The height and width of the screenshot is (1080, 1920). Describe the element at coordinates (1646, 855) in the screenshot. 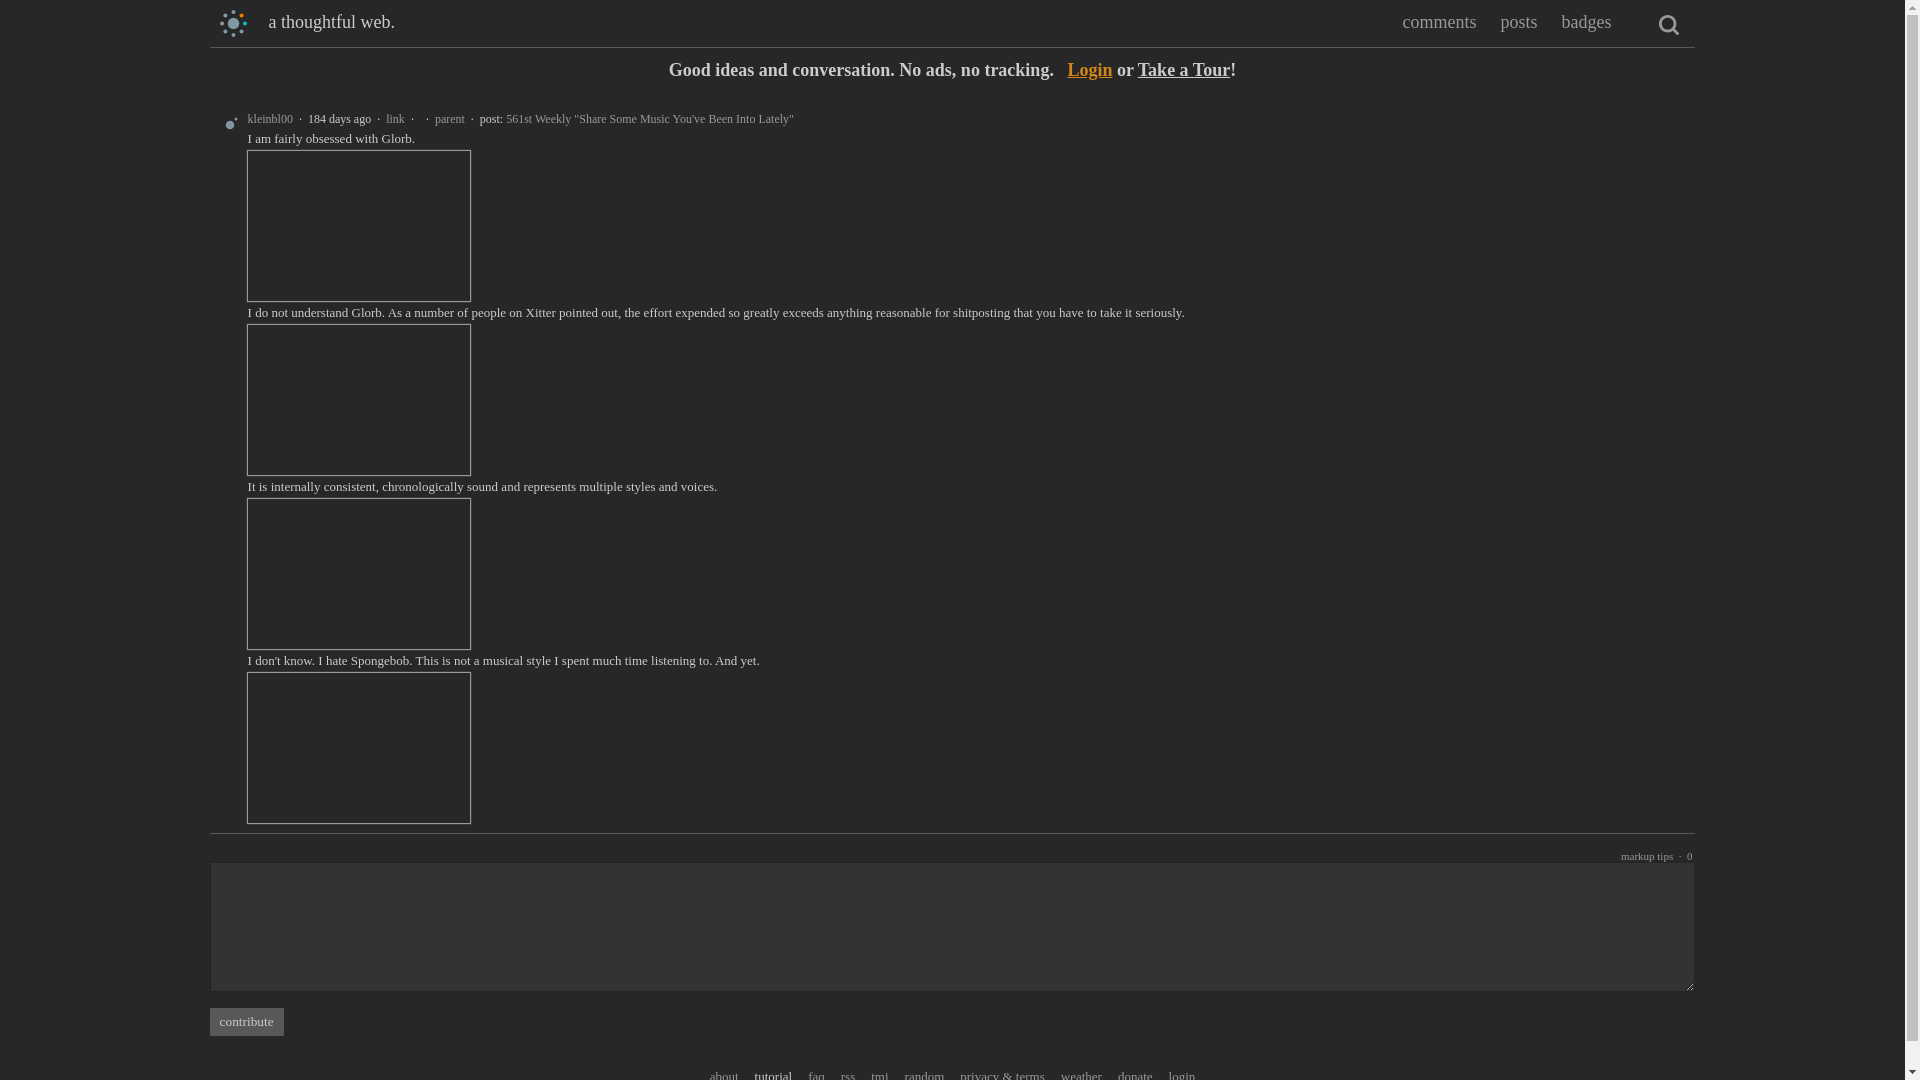

I see `markup tips` at that location.